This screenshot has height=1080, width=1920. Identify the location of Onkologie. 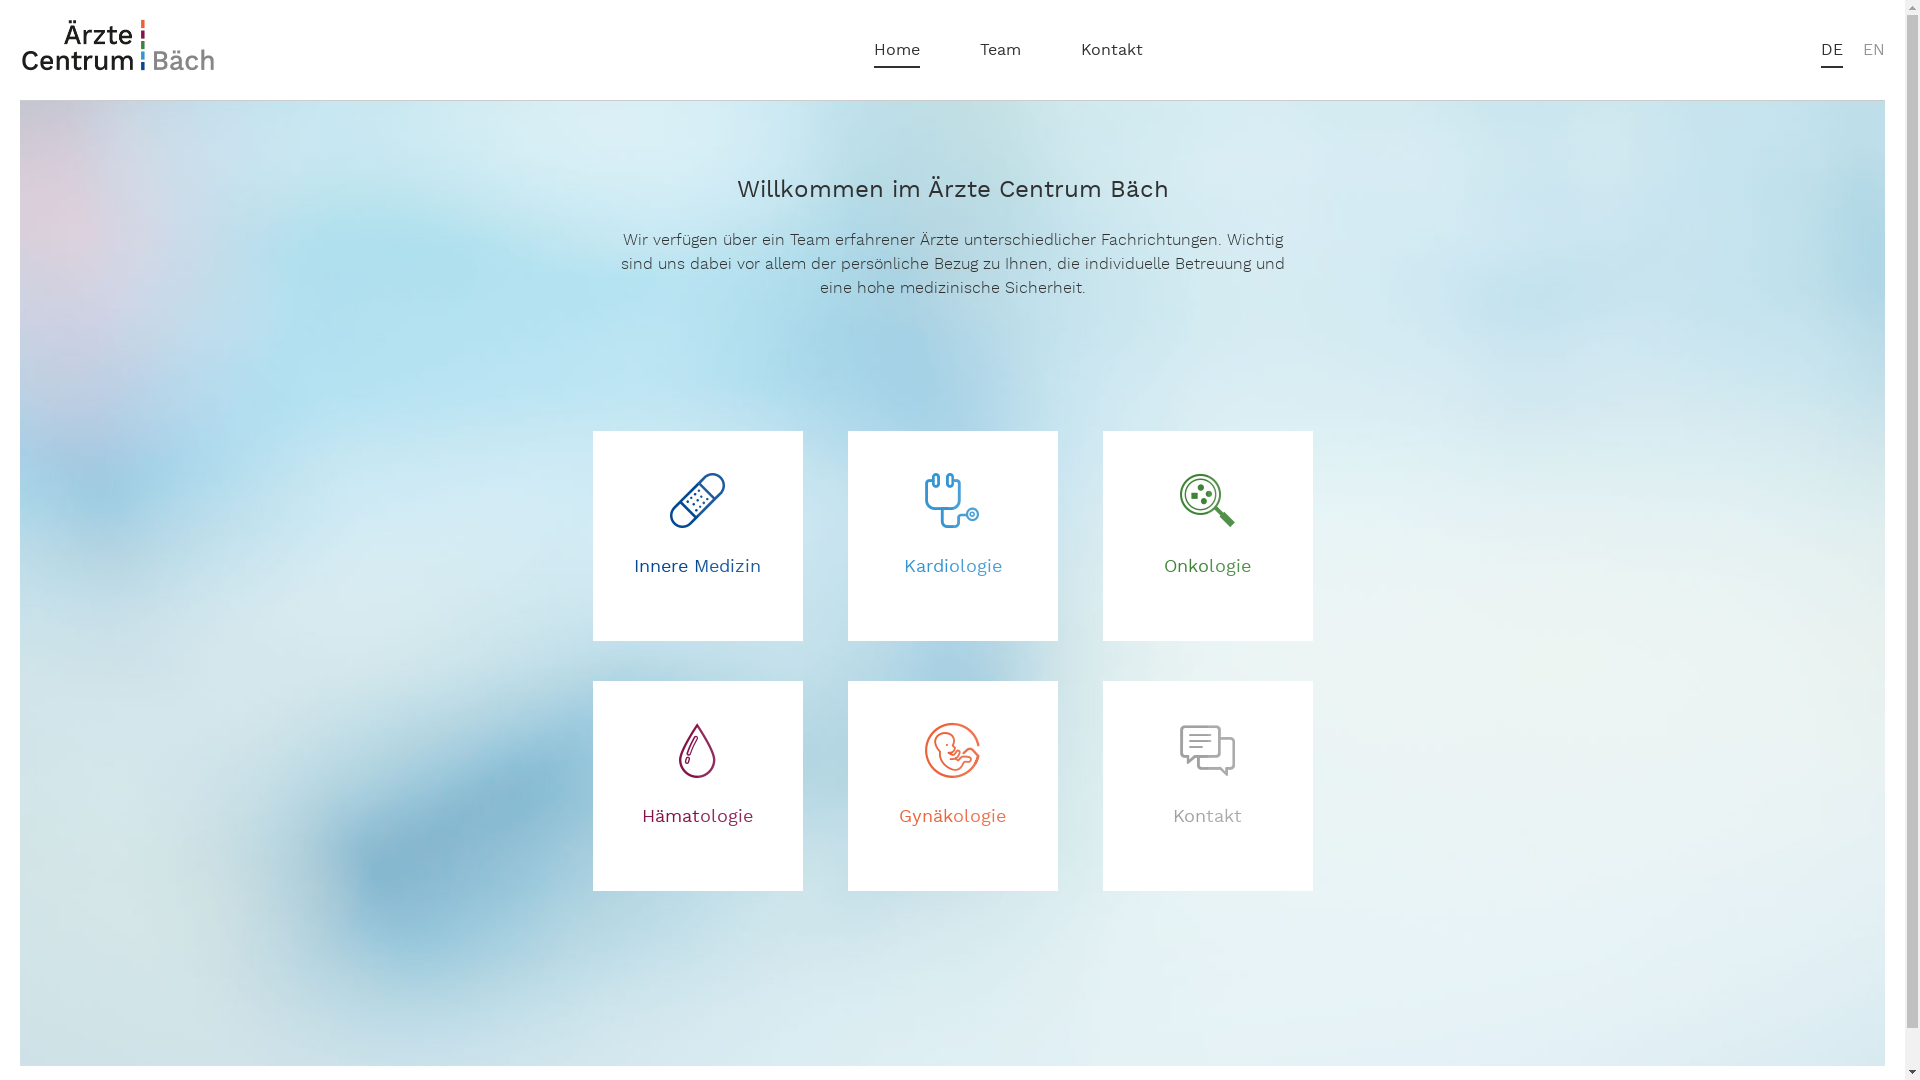
(1207, 536).